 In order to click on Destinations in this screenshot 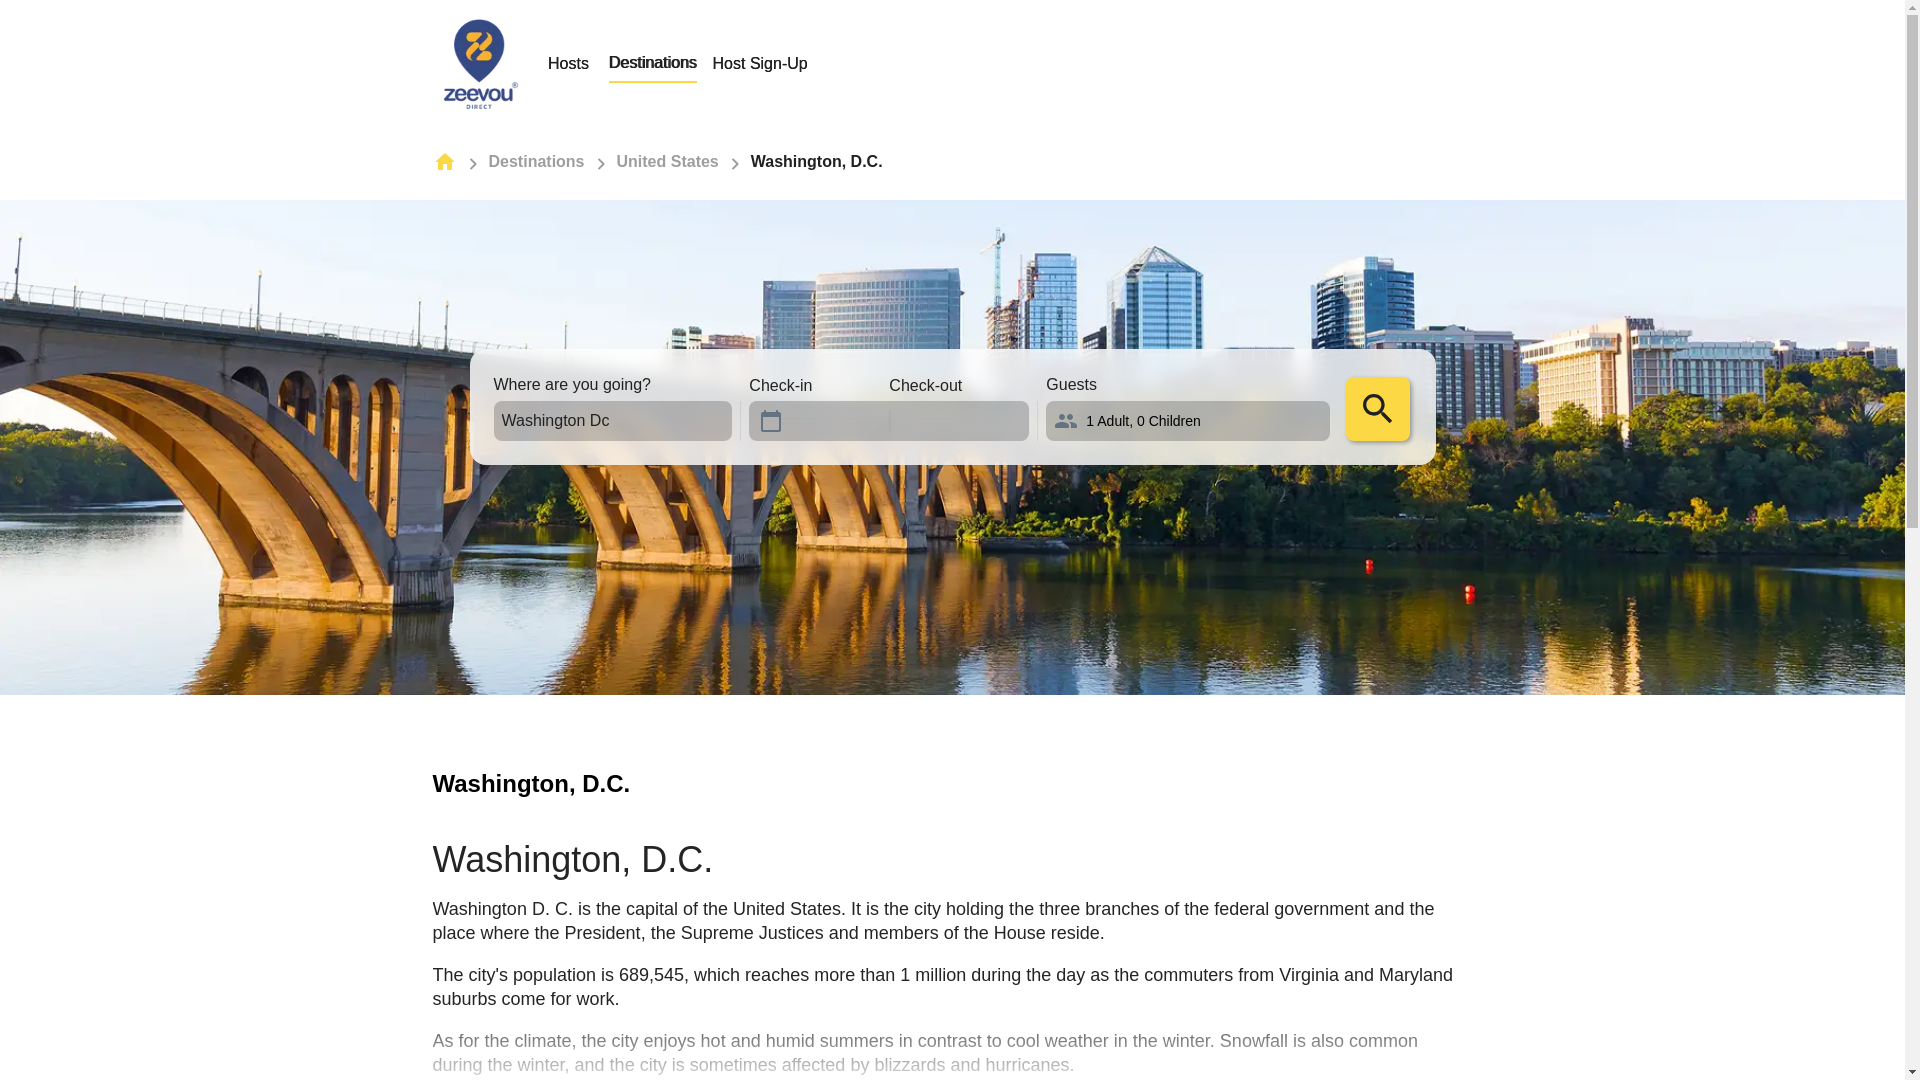, I will do `click(535, 161)`.